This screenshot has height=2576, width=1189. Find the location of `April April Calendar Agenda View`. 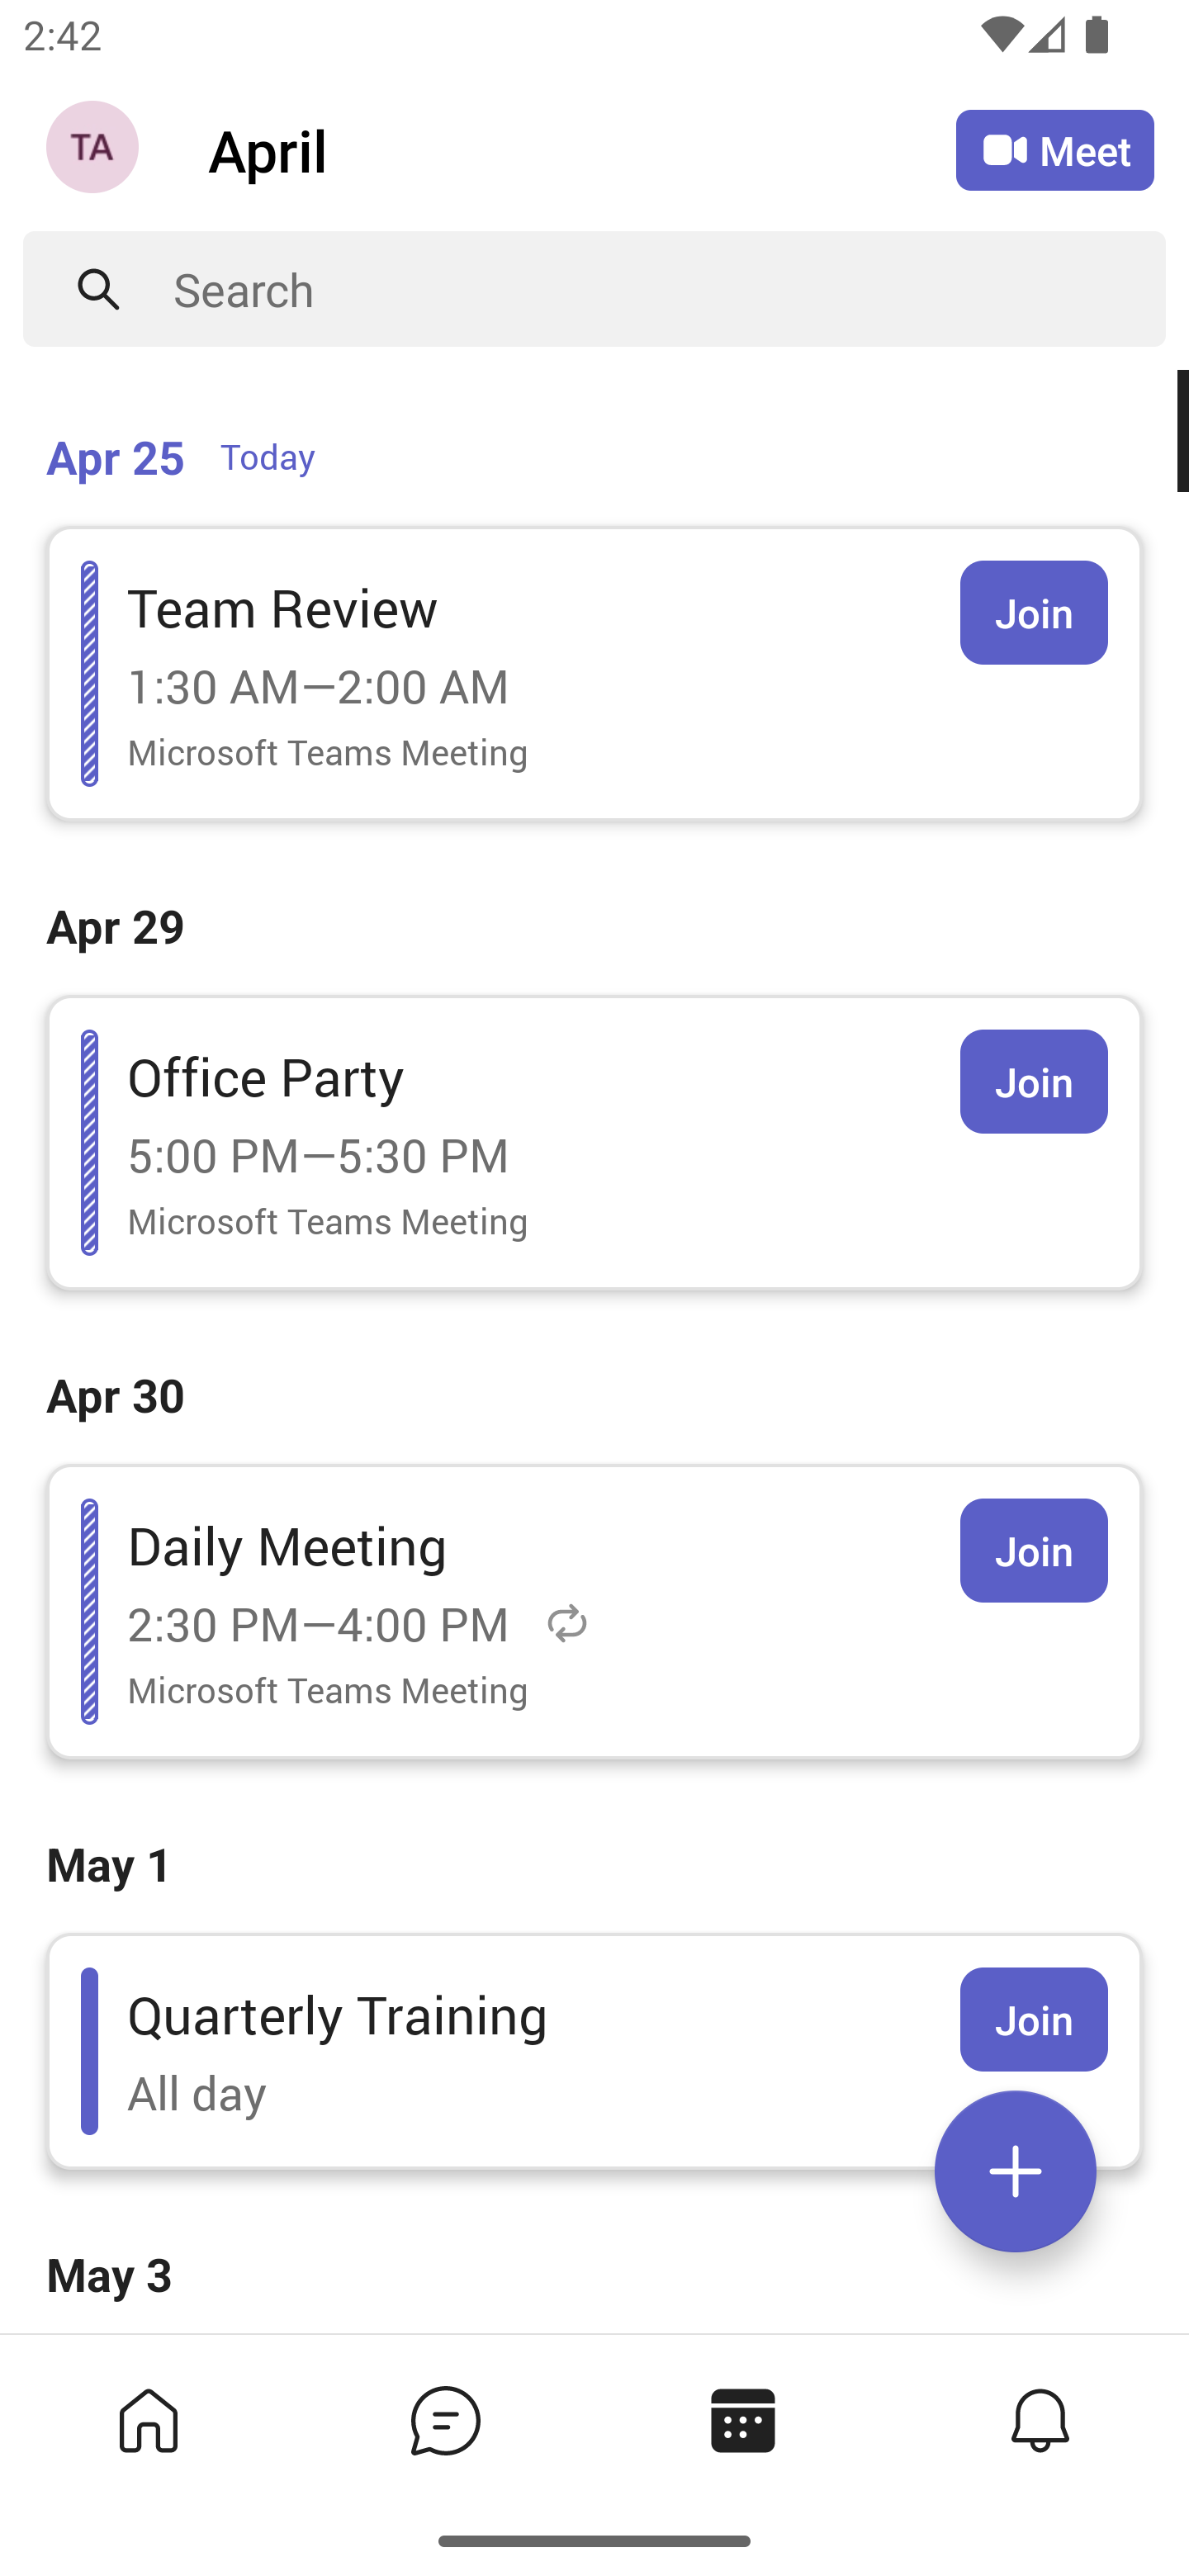

April April Calendar Agenda View is located at coordinates (581, 149).